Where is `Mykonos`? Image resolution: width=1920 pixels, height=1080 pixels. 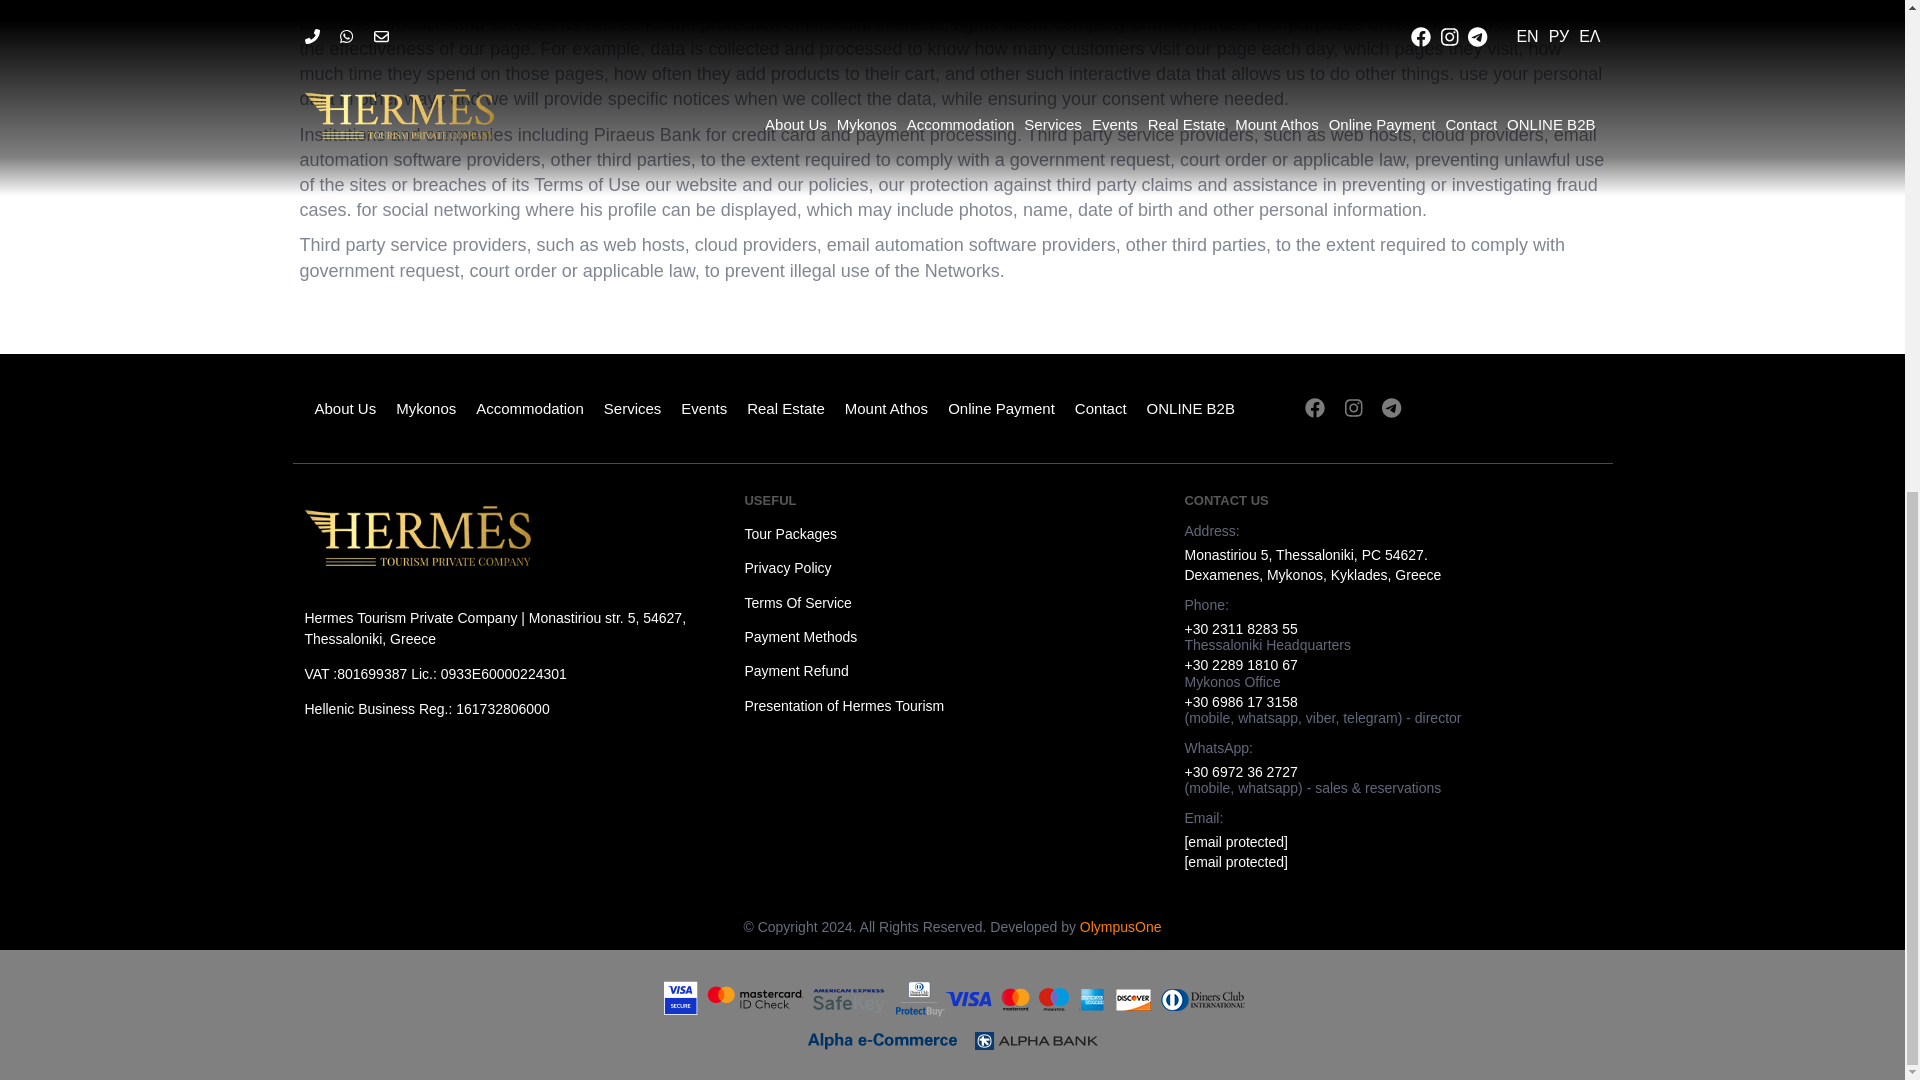
Mykonos is located at coordinates (426, 408).